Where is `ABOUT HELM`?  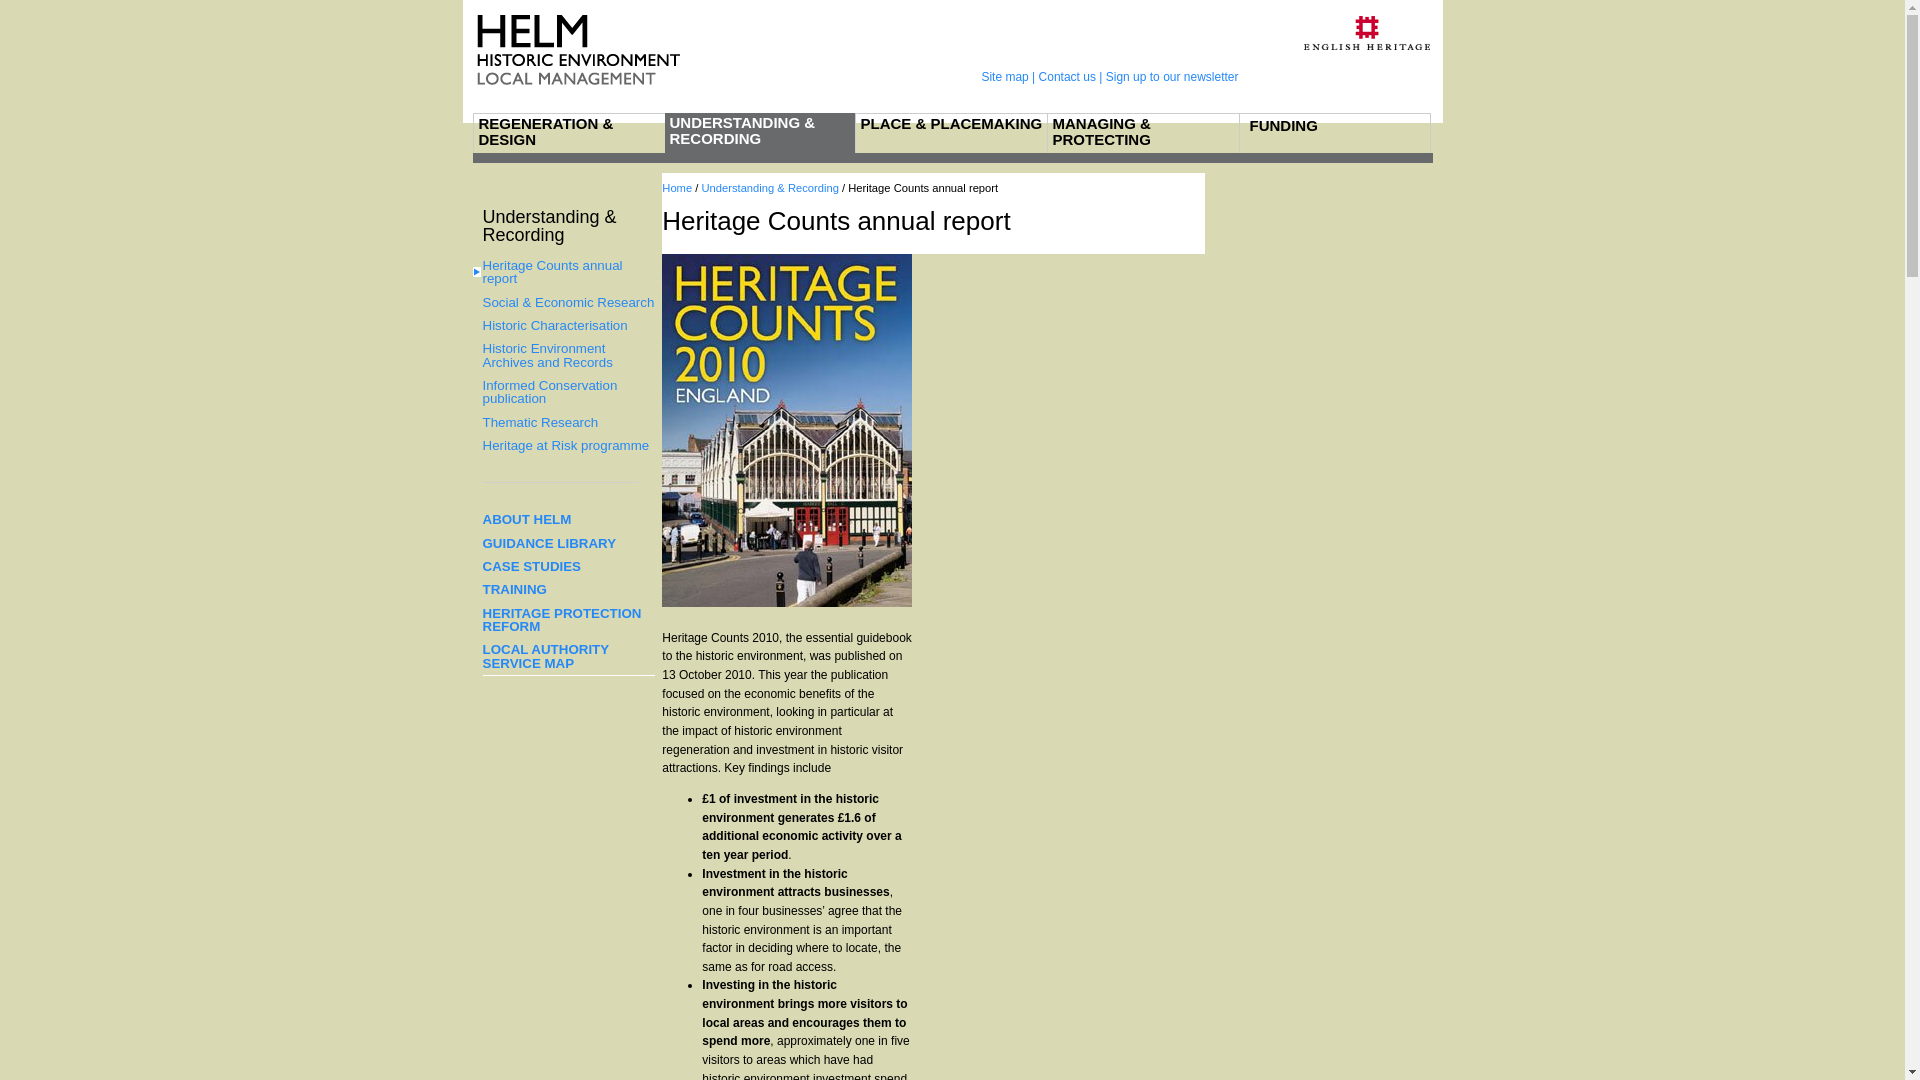 ABOUT HELM is located at coordinates (568, 519).